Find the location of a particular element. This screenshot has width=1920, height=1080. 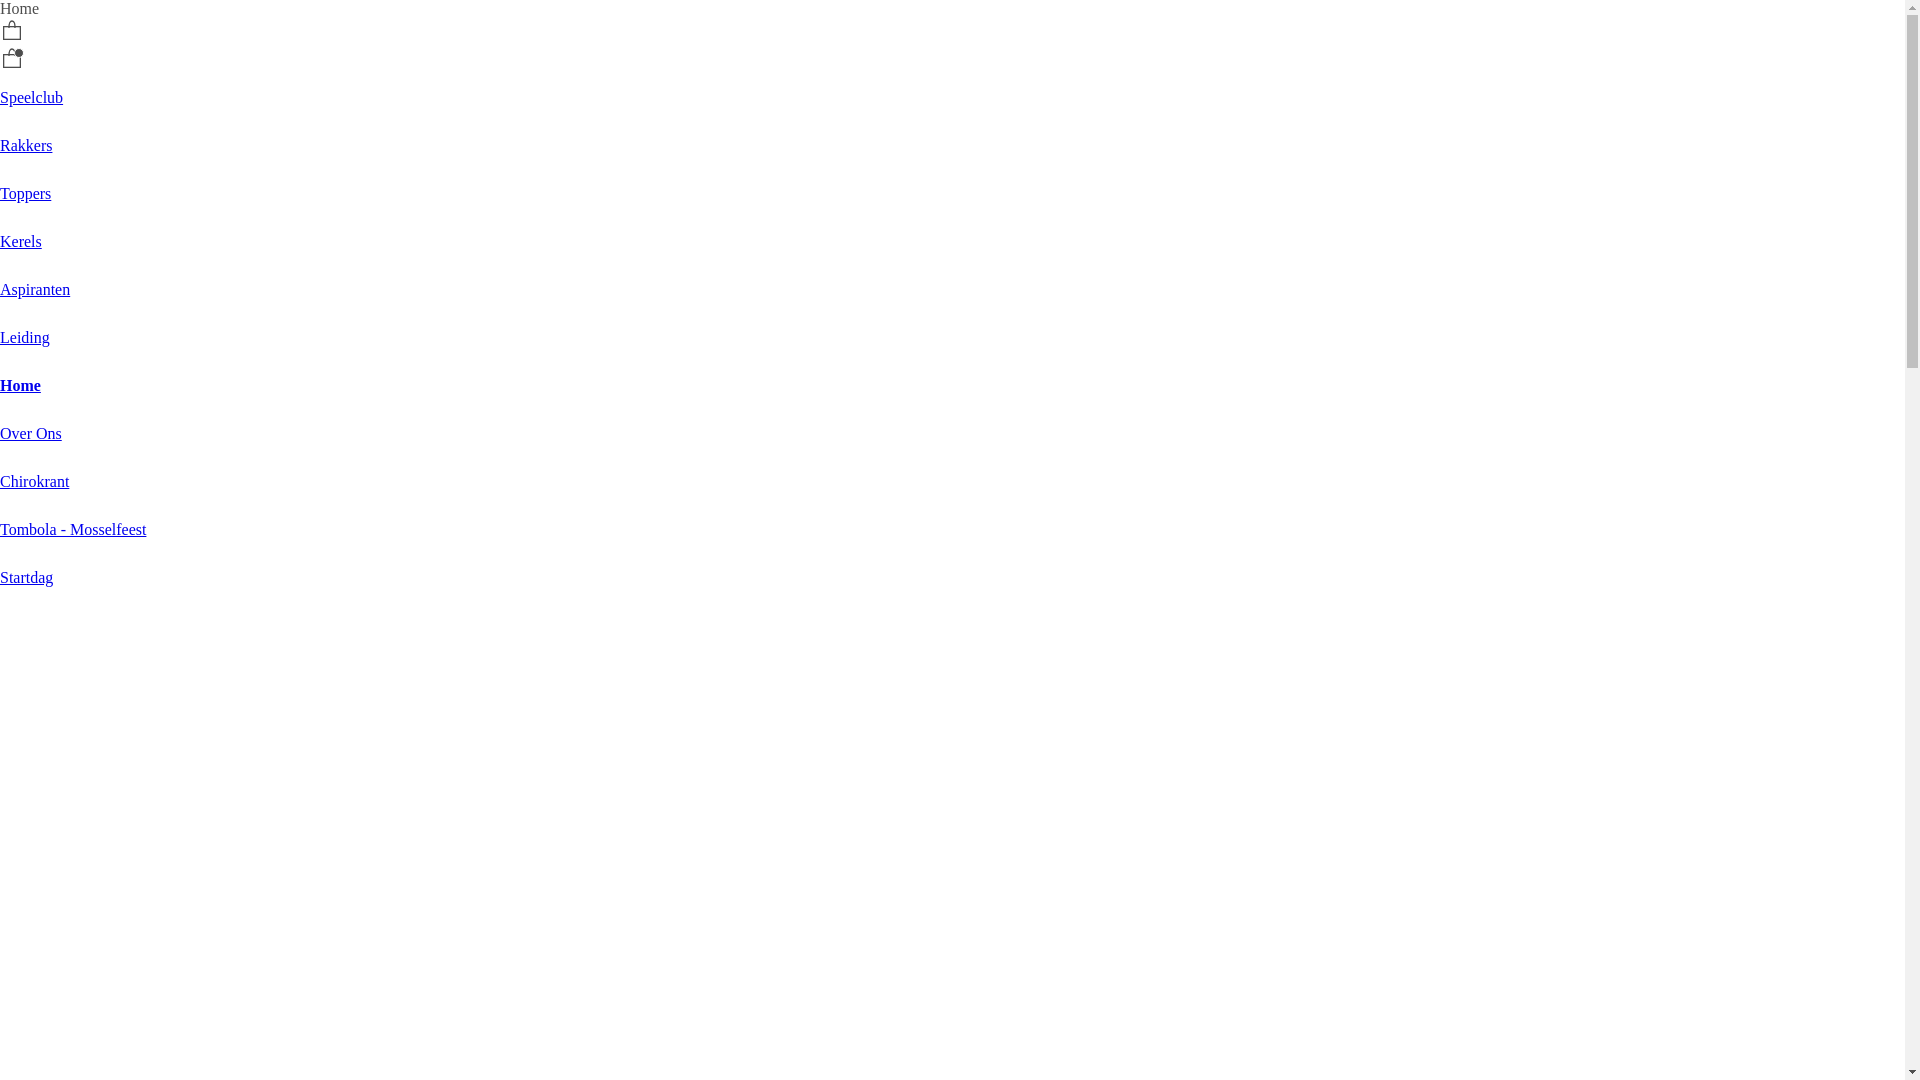

Toppers is located at coordinates (26, 194).